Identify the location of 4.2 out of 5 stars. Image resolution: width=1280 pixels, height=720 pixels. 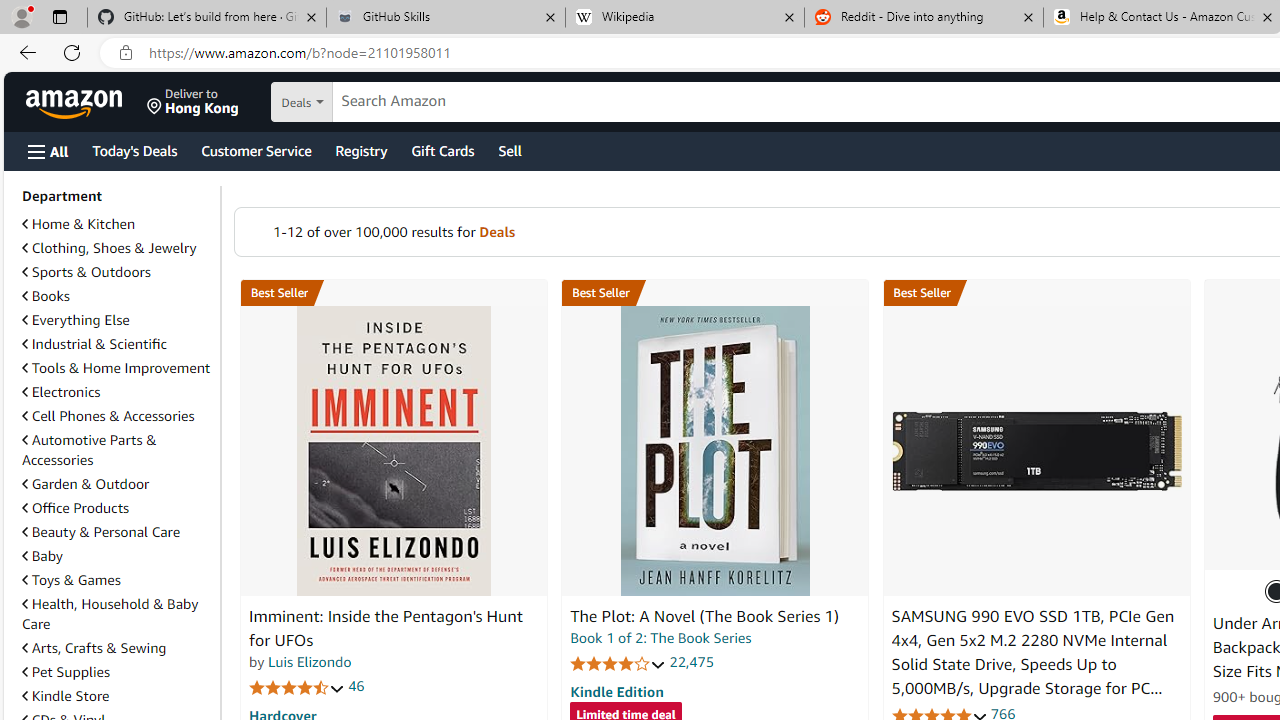
(618, 663).